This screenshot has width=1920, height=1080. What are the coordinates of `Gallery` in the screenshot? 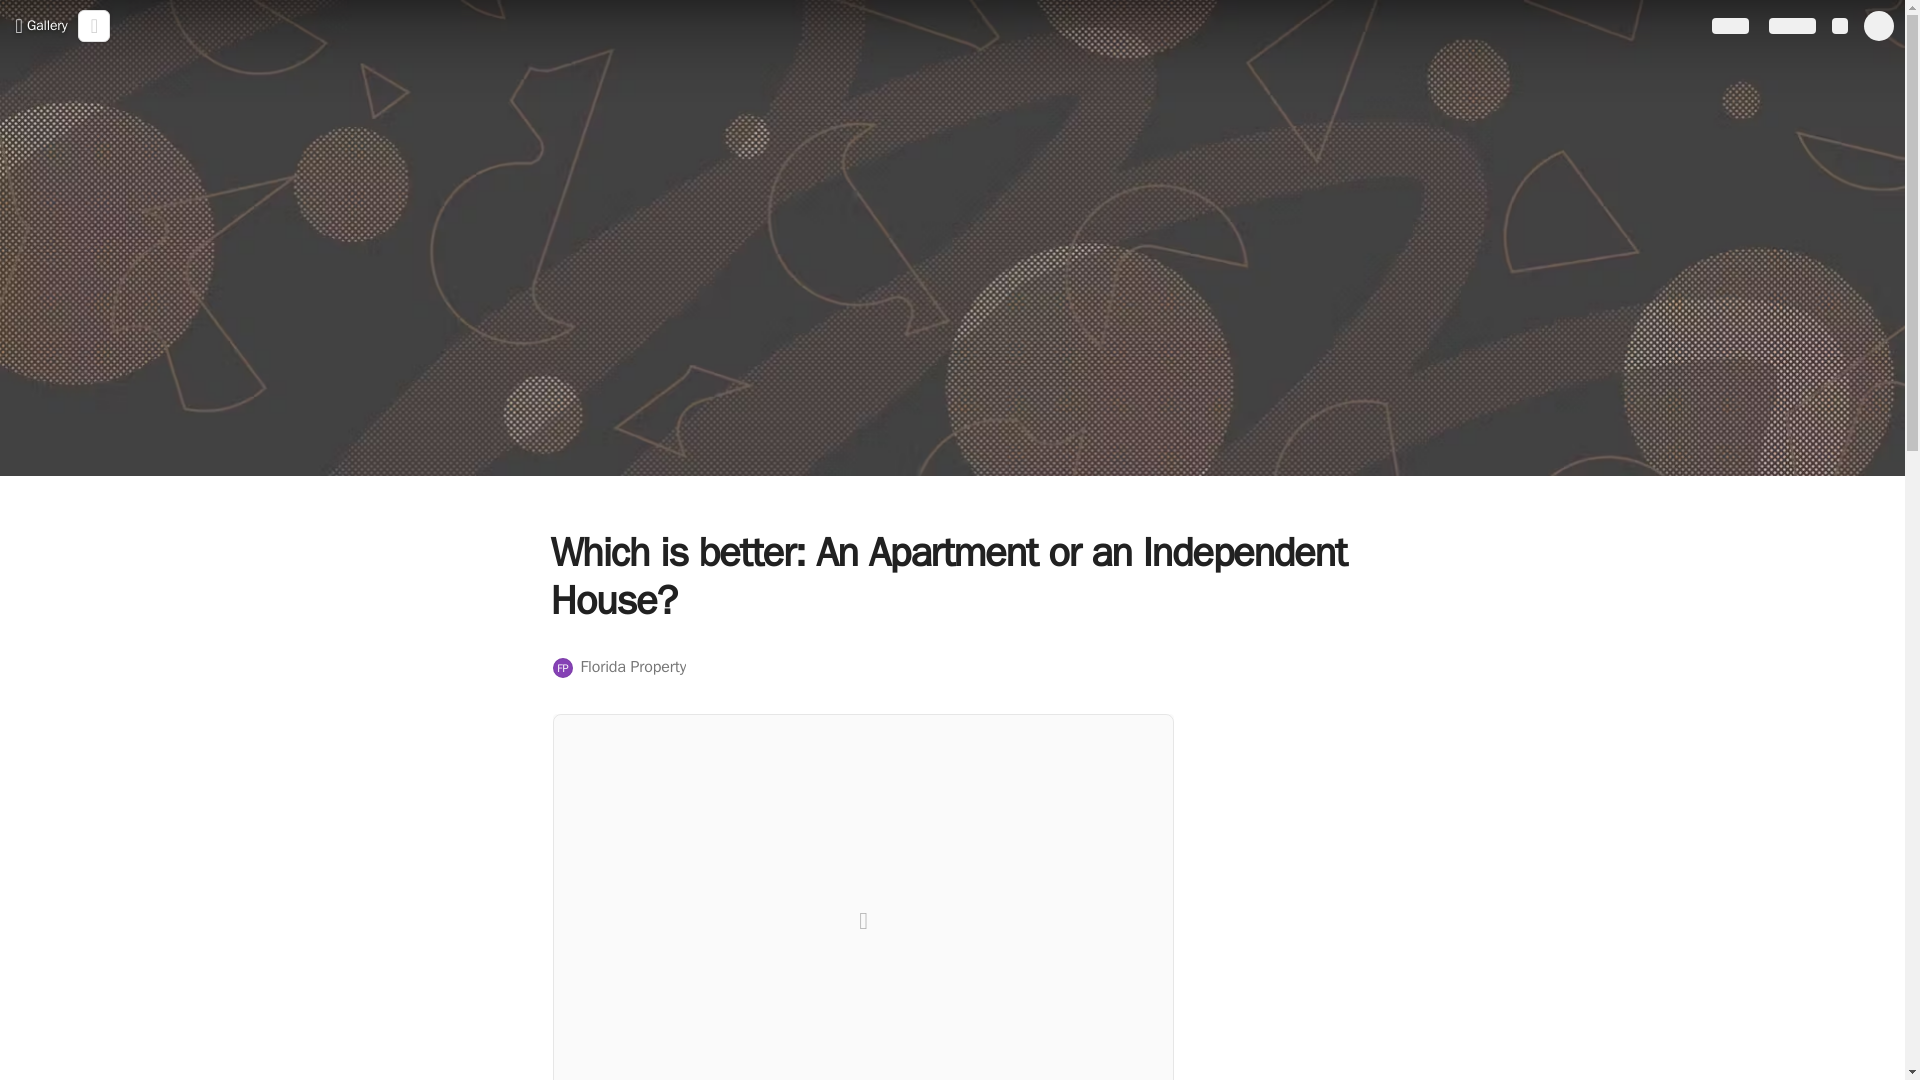 It's located at (618, 667).